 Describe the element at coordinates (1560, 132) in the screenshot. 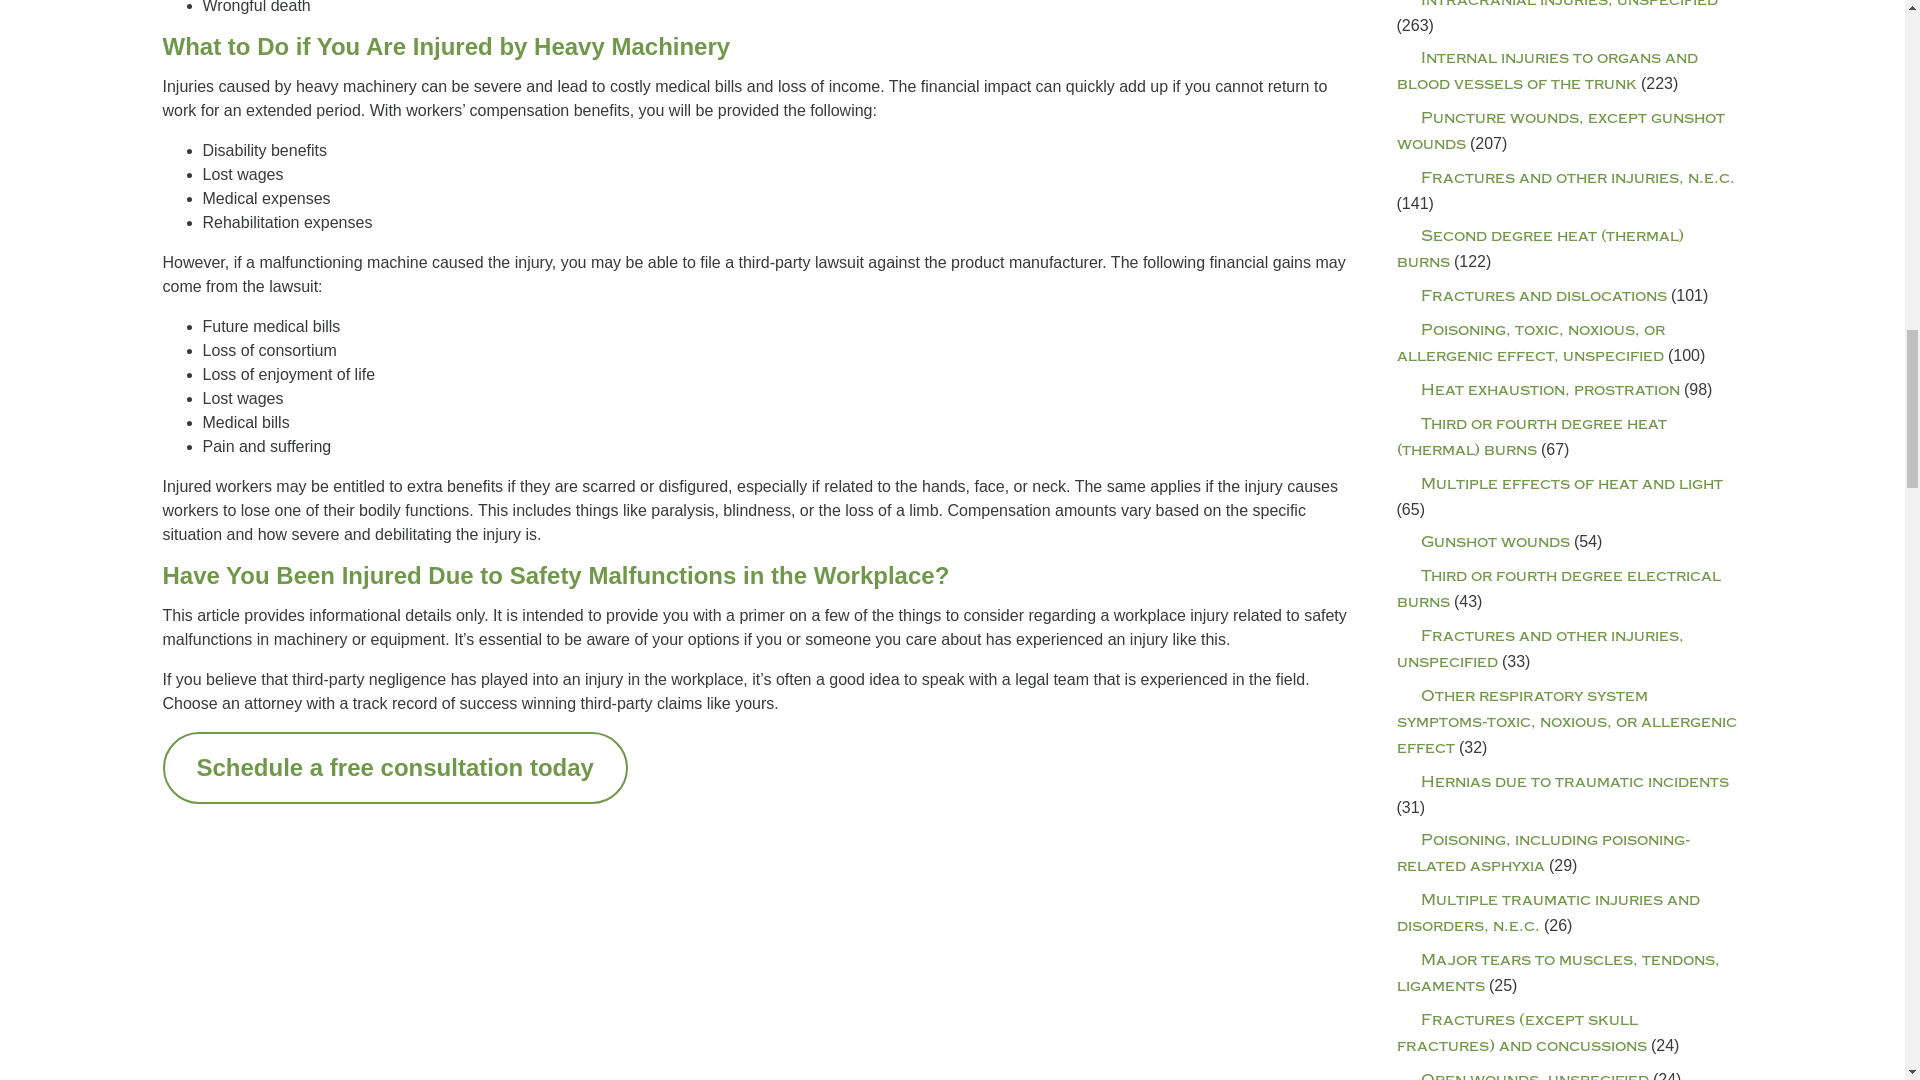

I see `Puncture wounds, except gunshot wounds` at that location.